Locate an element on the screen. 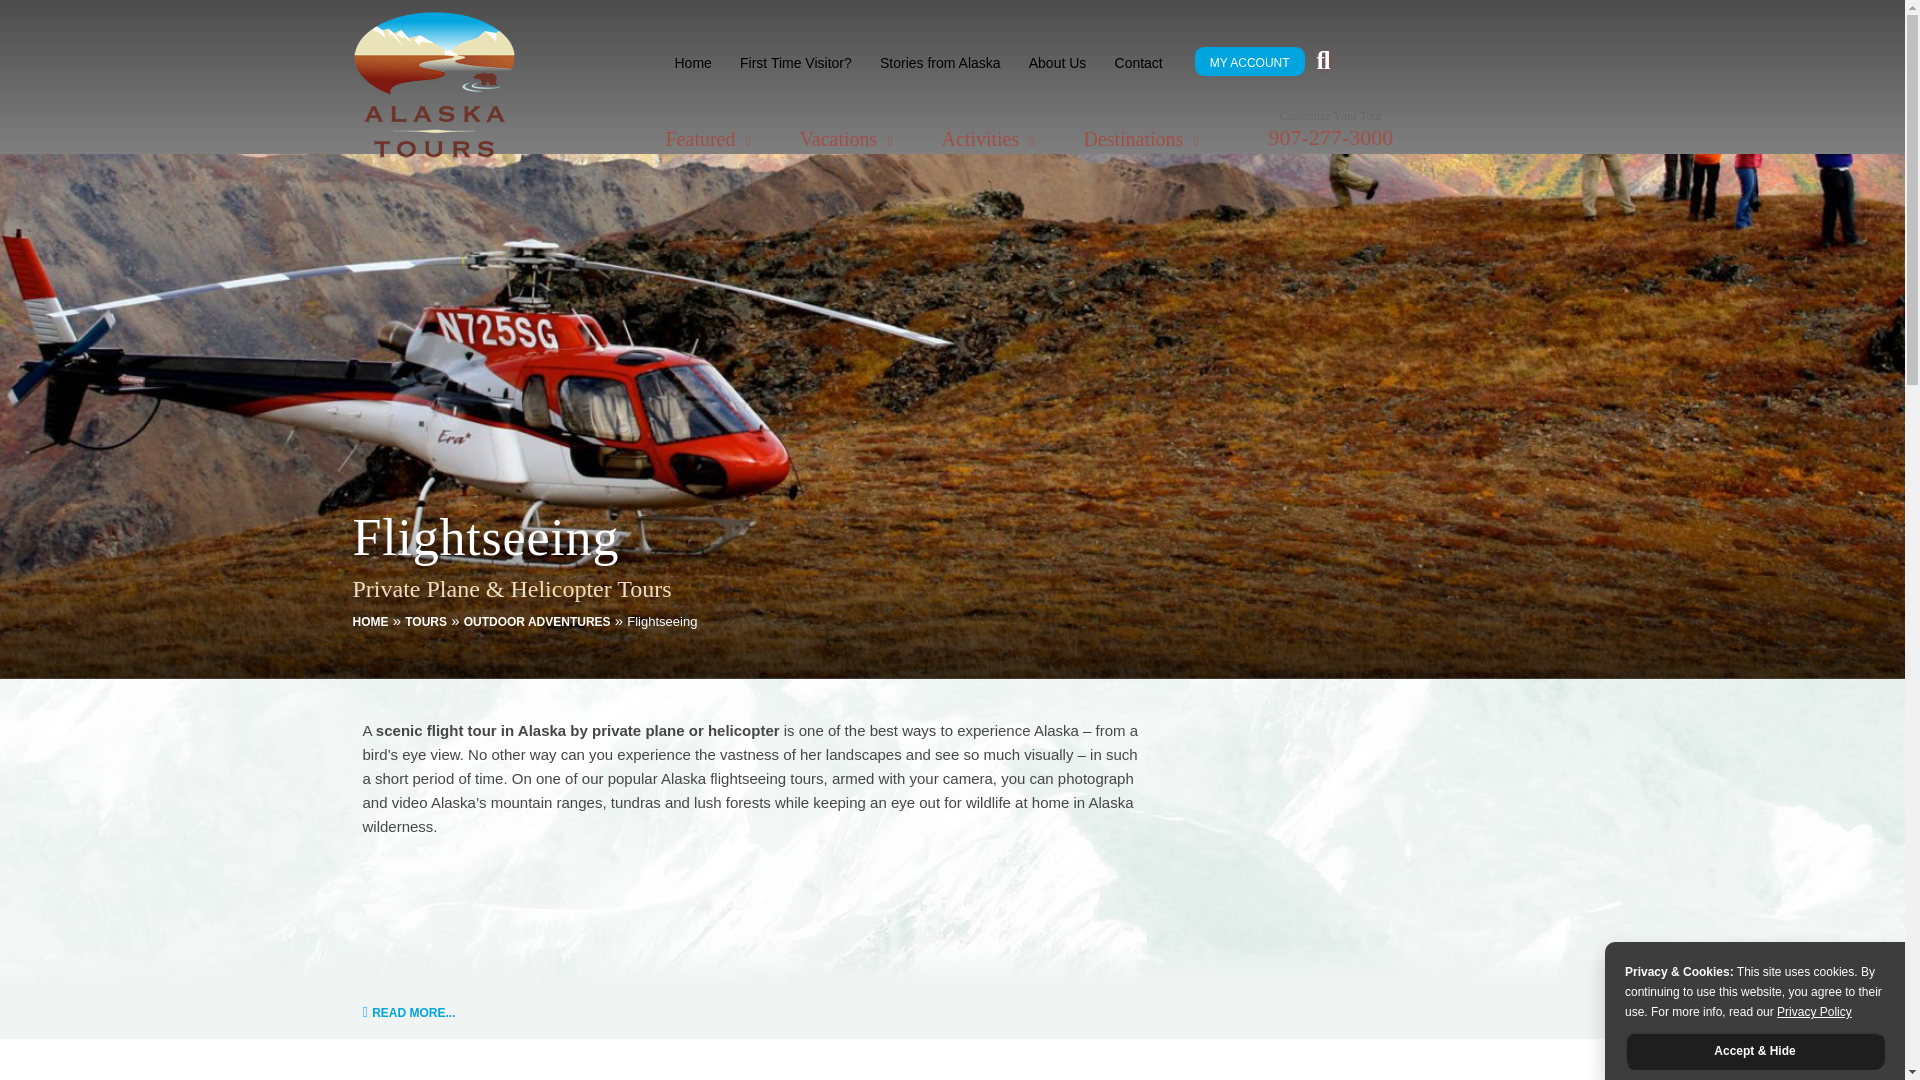 This screenshot has height=1080, width=1920. Contact is located at coordinates (1139, 62).